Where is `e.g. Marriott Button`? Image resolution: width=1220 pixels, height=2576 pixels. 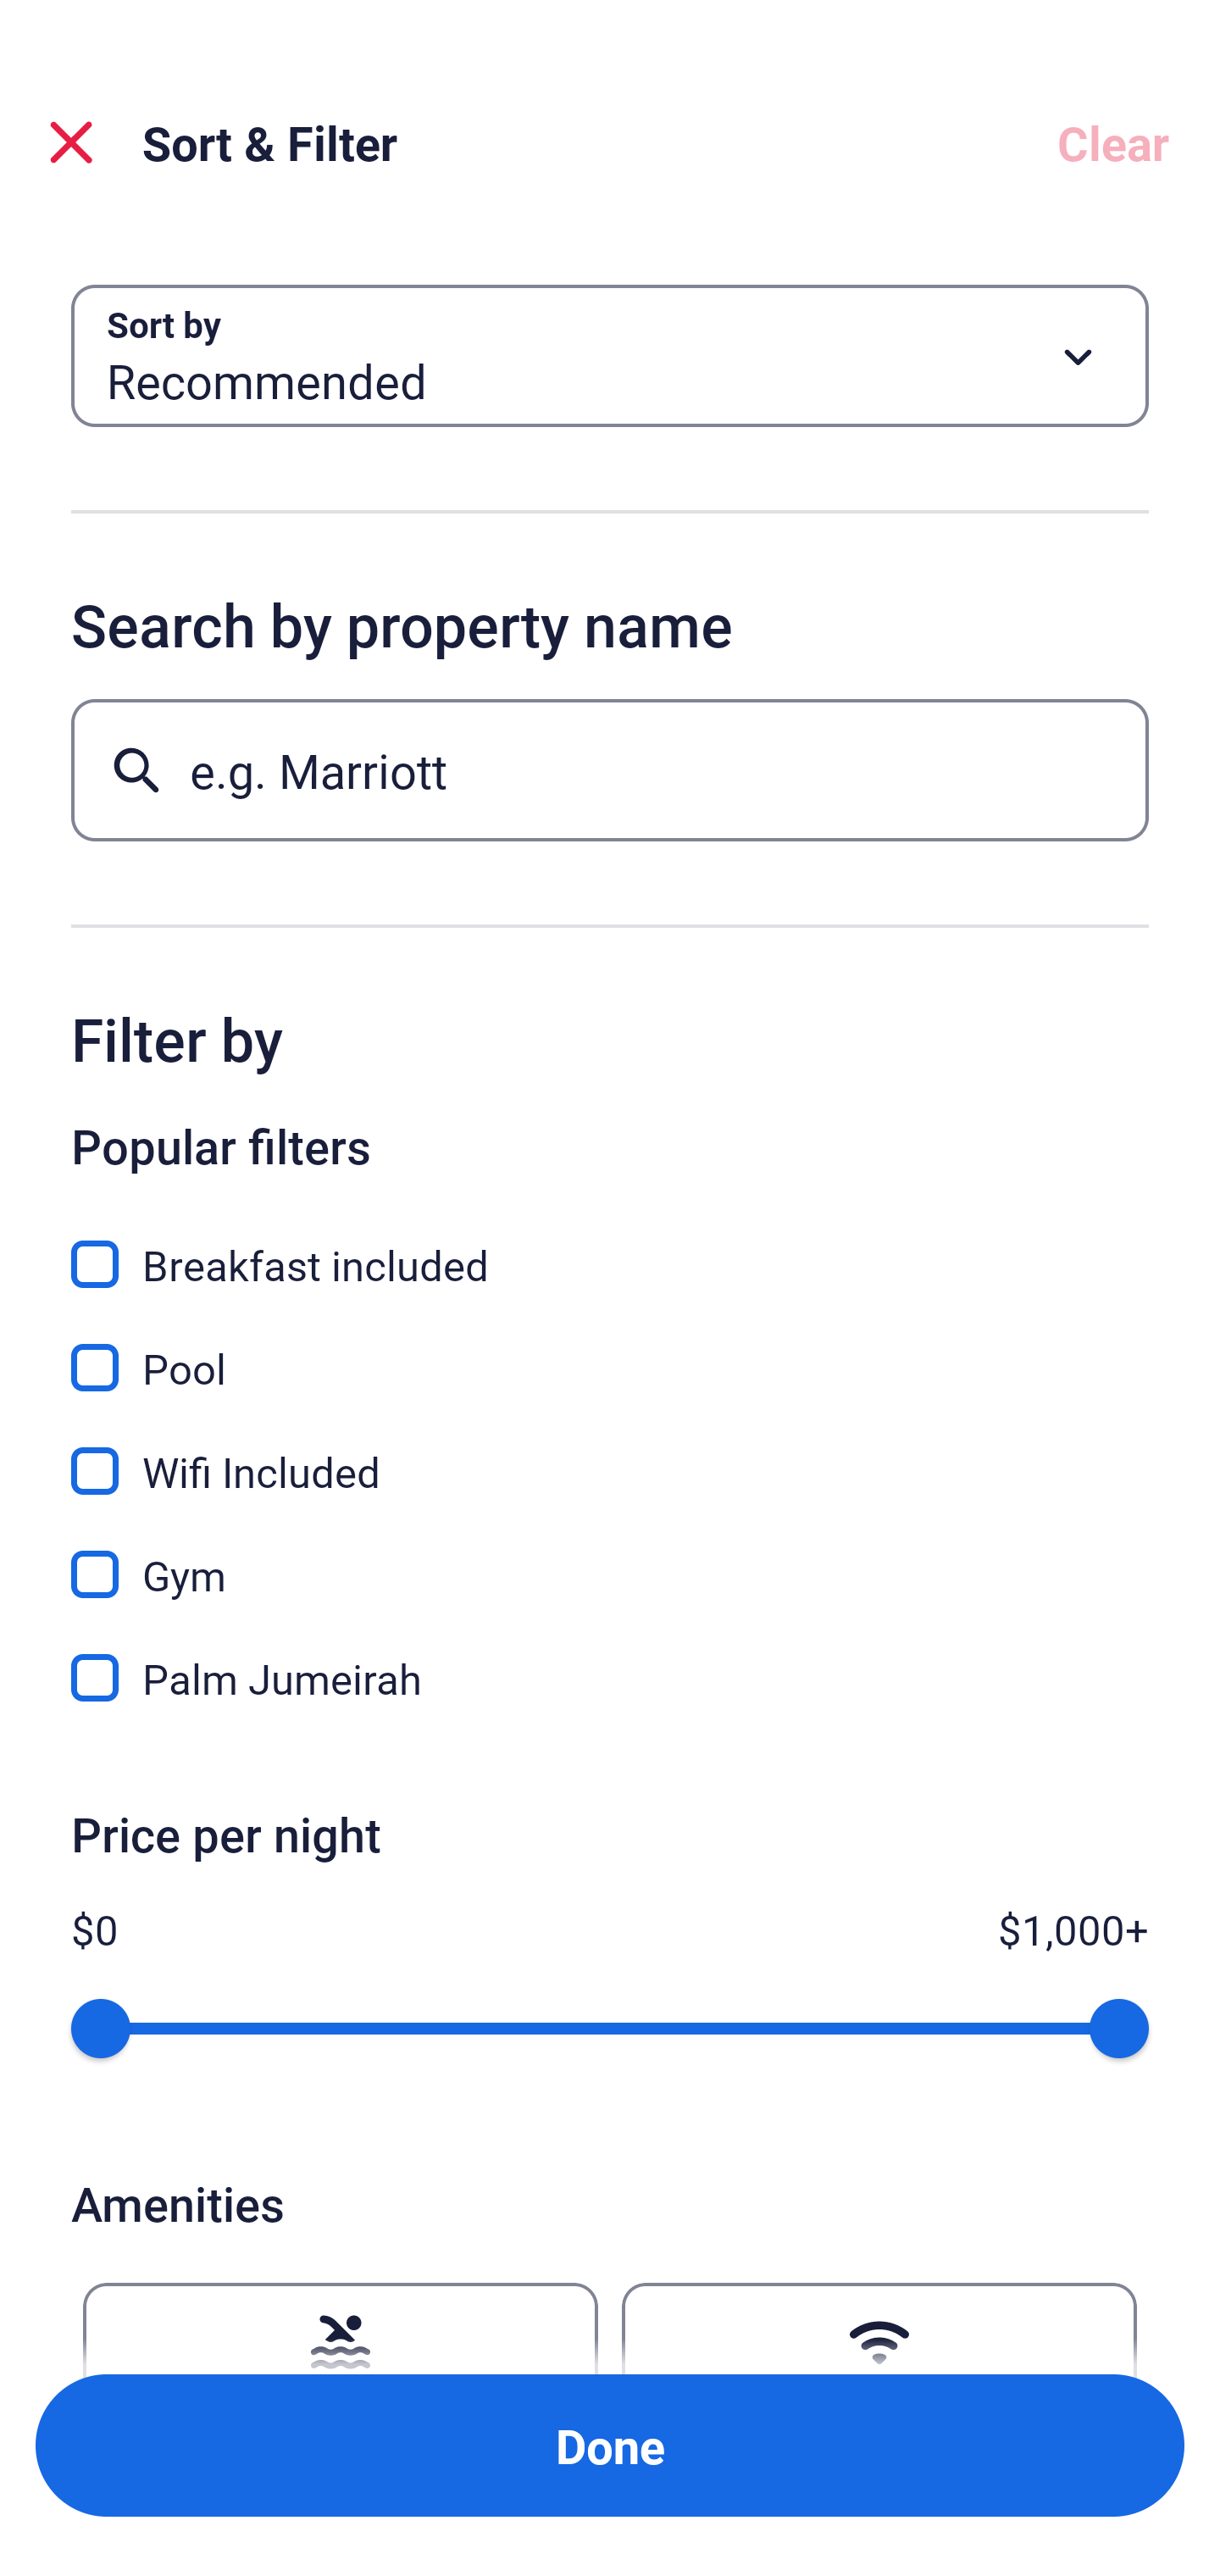
e.g. Marriott Button is located at coordinates (610, 769).